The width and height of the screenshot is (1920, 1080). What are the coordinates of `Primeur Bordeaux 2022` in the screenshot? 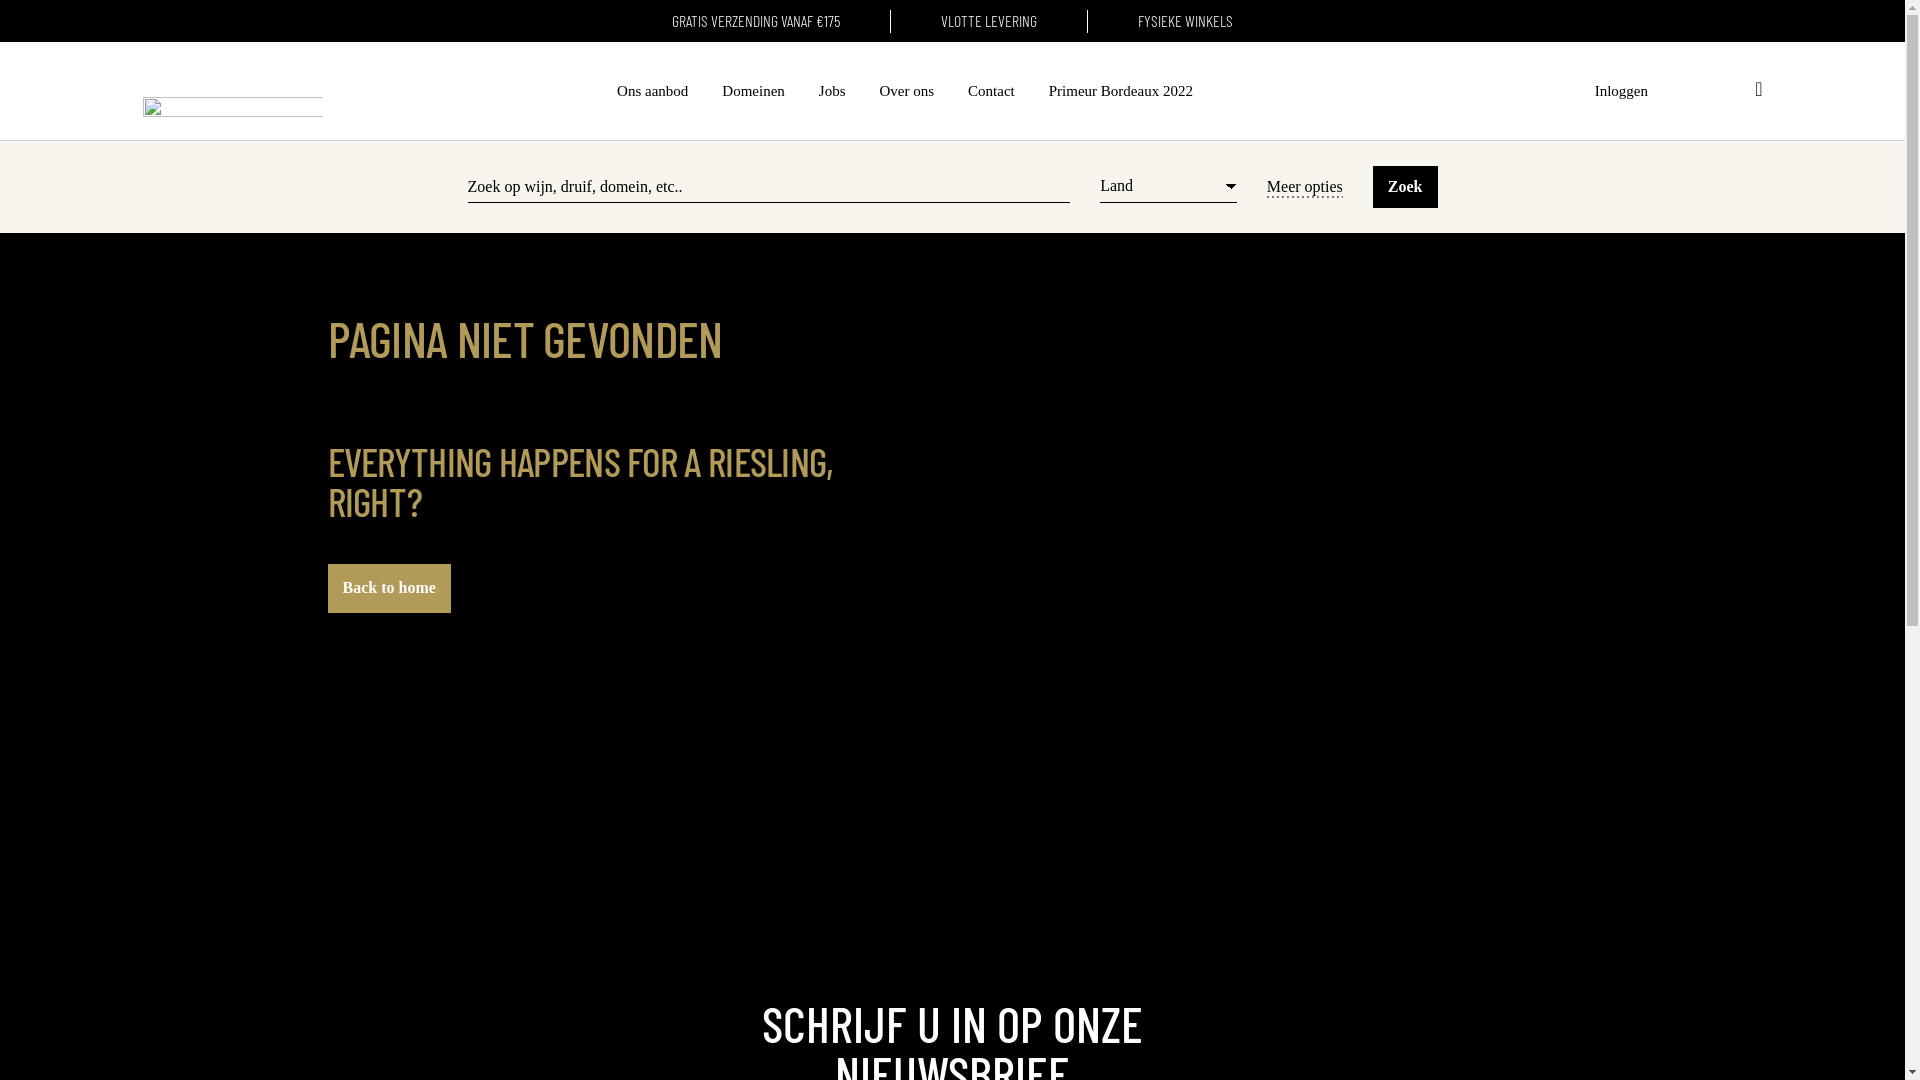 It's located at (1121, 91).